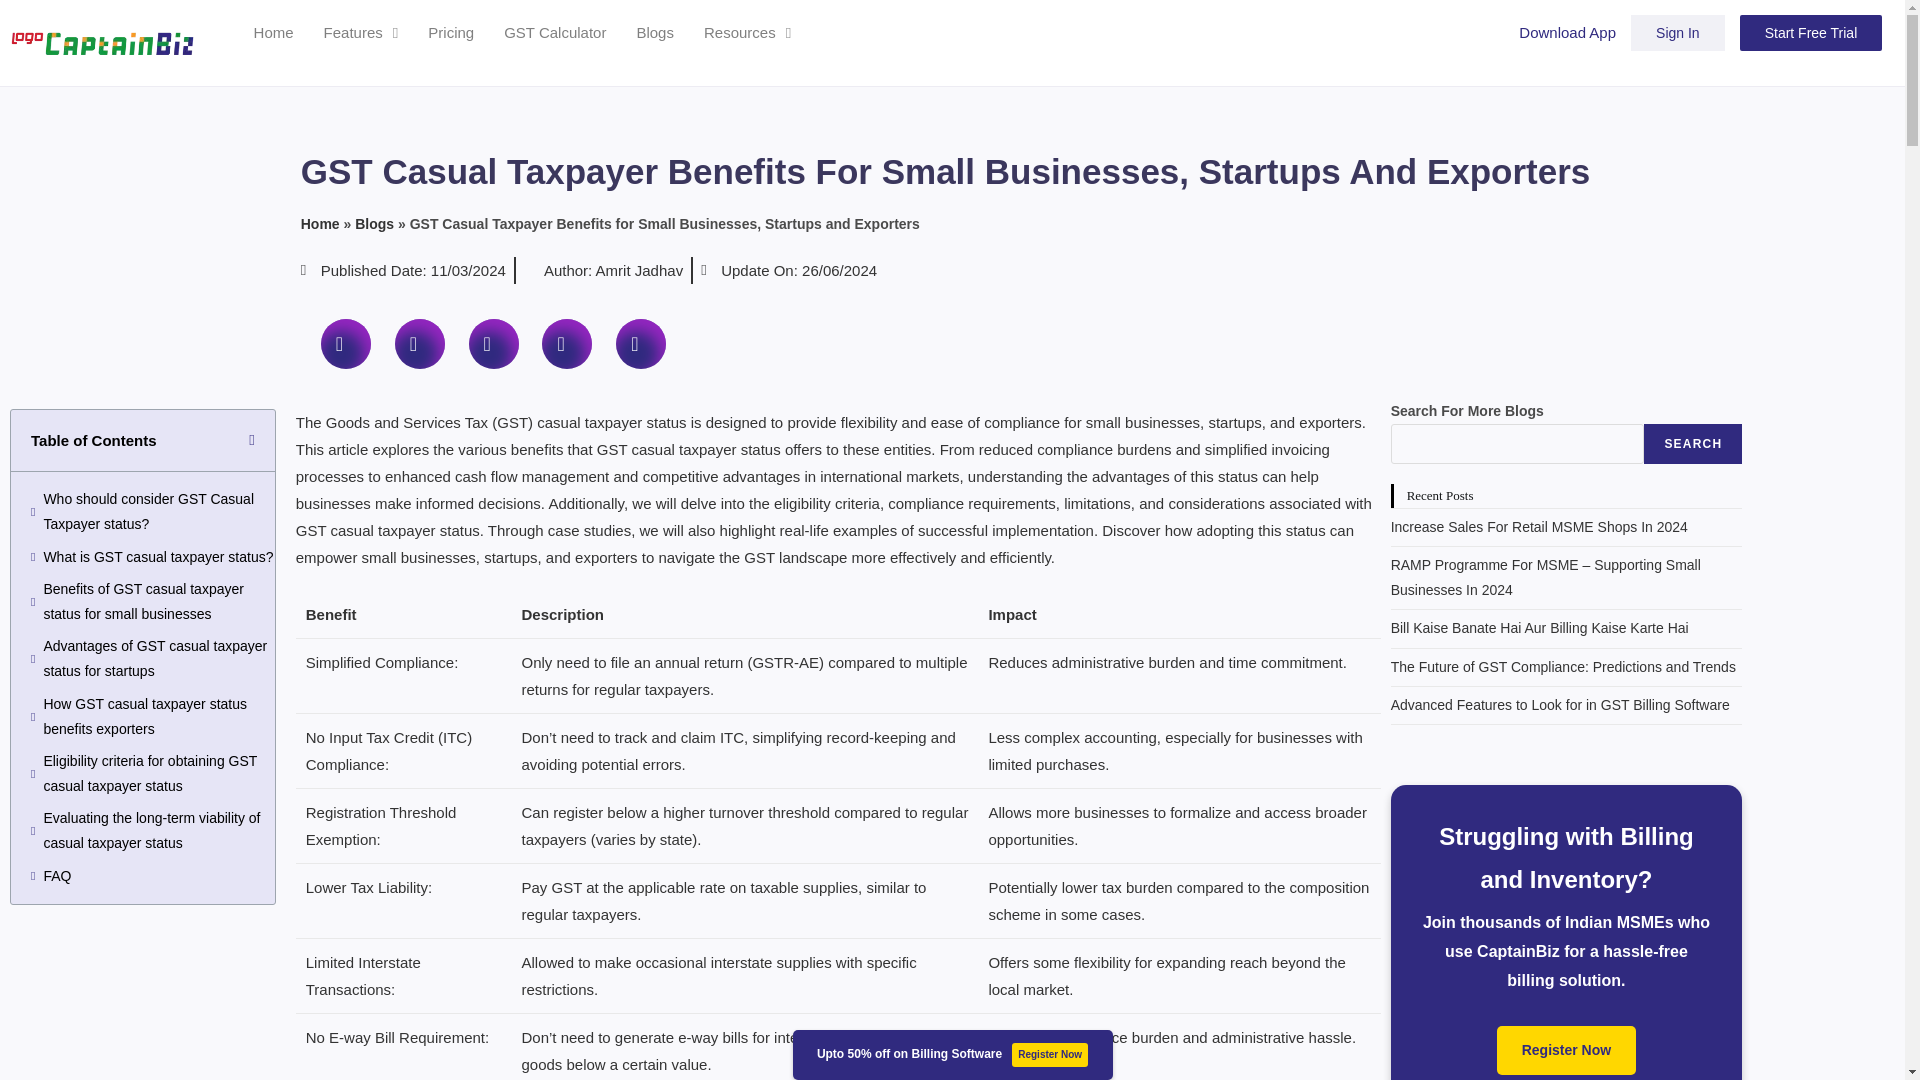 The height and width of the screenshot is (1080, 1920). Describe the element at coordinates (554, 32) in the screenshot. I see `GST Calculator` at that location.